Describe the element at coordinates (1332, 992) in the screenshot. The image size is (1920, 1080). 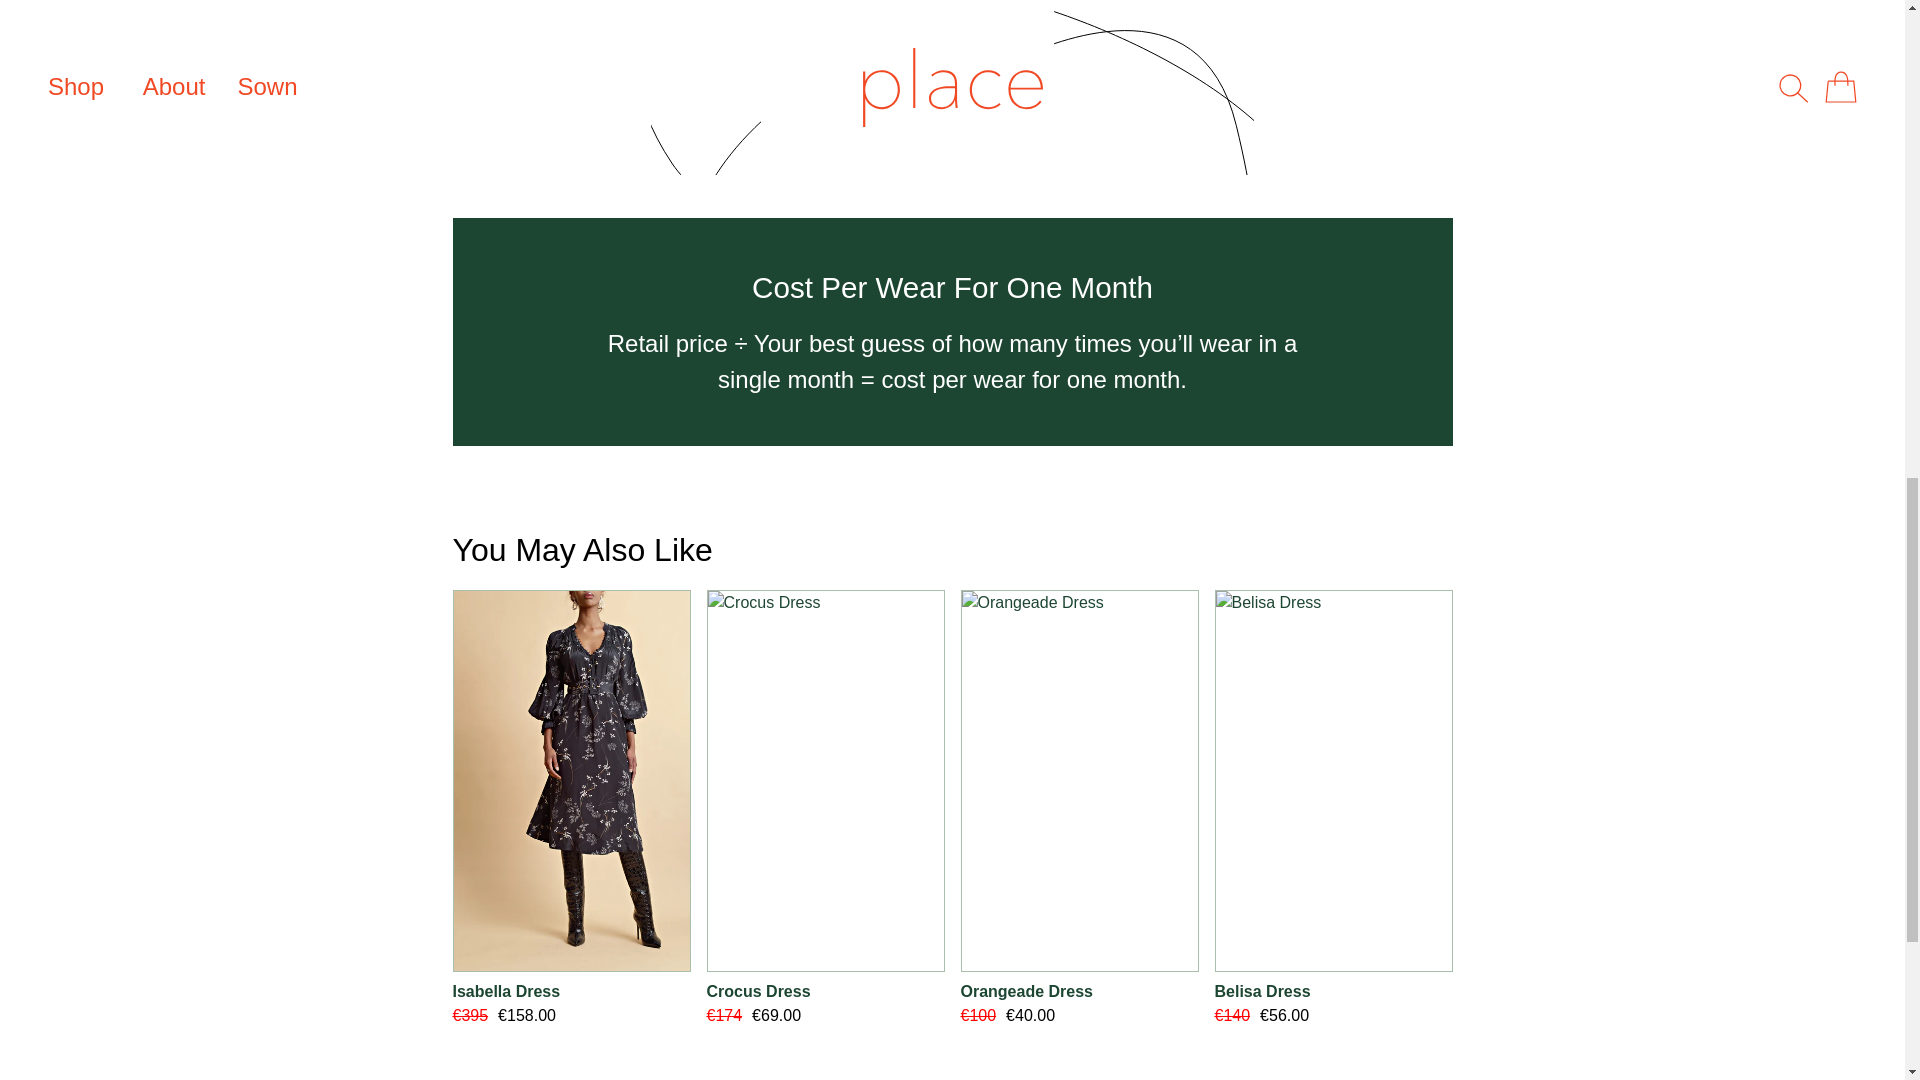
I see `Belisa Dress` at that location.